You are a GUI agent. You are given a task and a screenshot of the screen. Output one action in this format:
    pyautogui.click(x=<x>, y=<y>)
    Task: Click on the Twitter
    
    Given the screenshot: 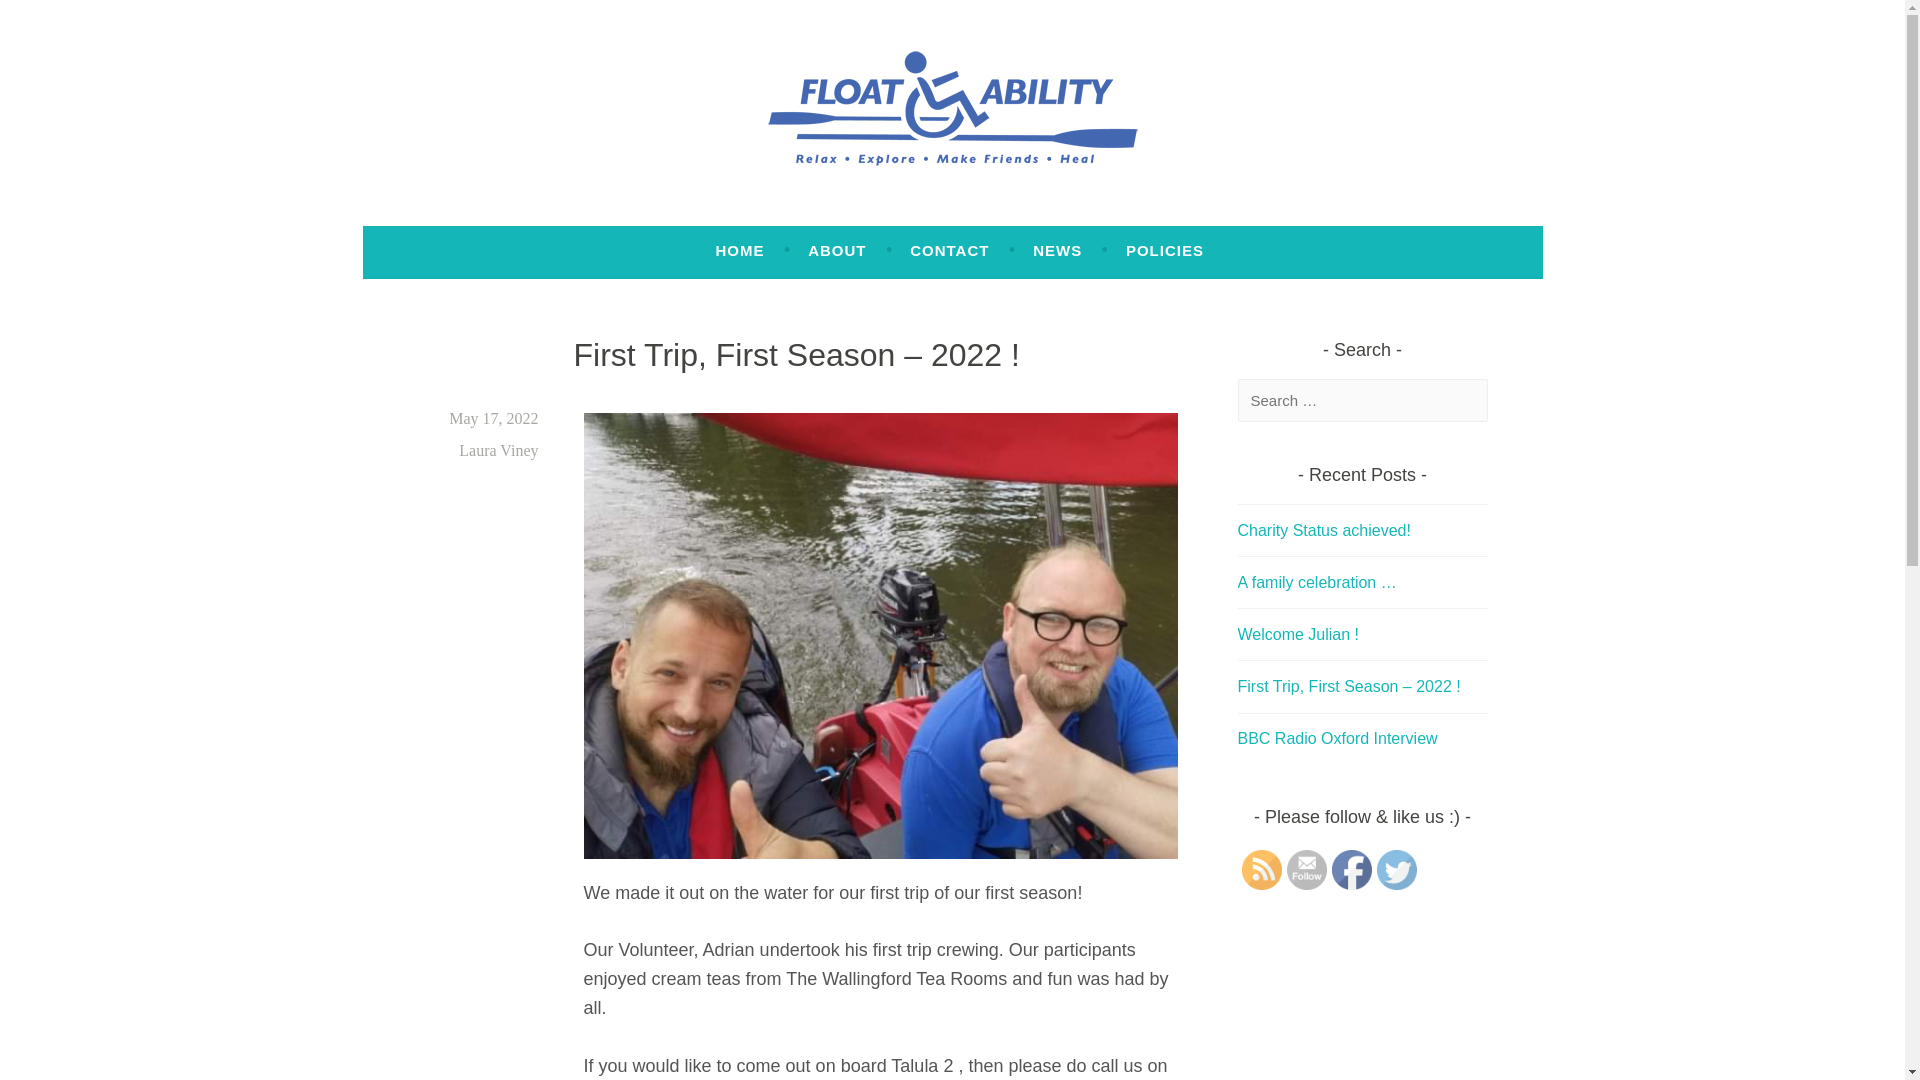 What is the action you would take?
    pyautogui.click(x=1396, y=869)
    